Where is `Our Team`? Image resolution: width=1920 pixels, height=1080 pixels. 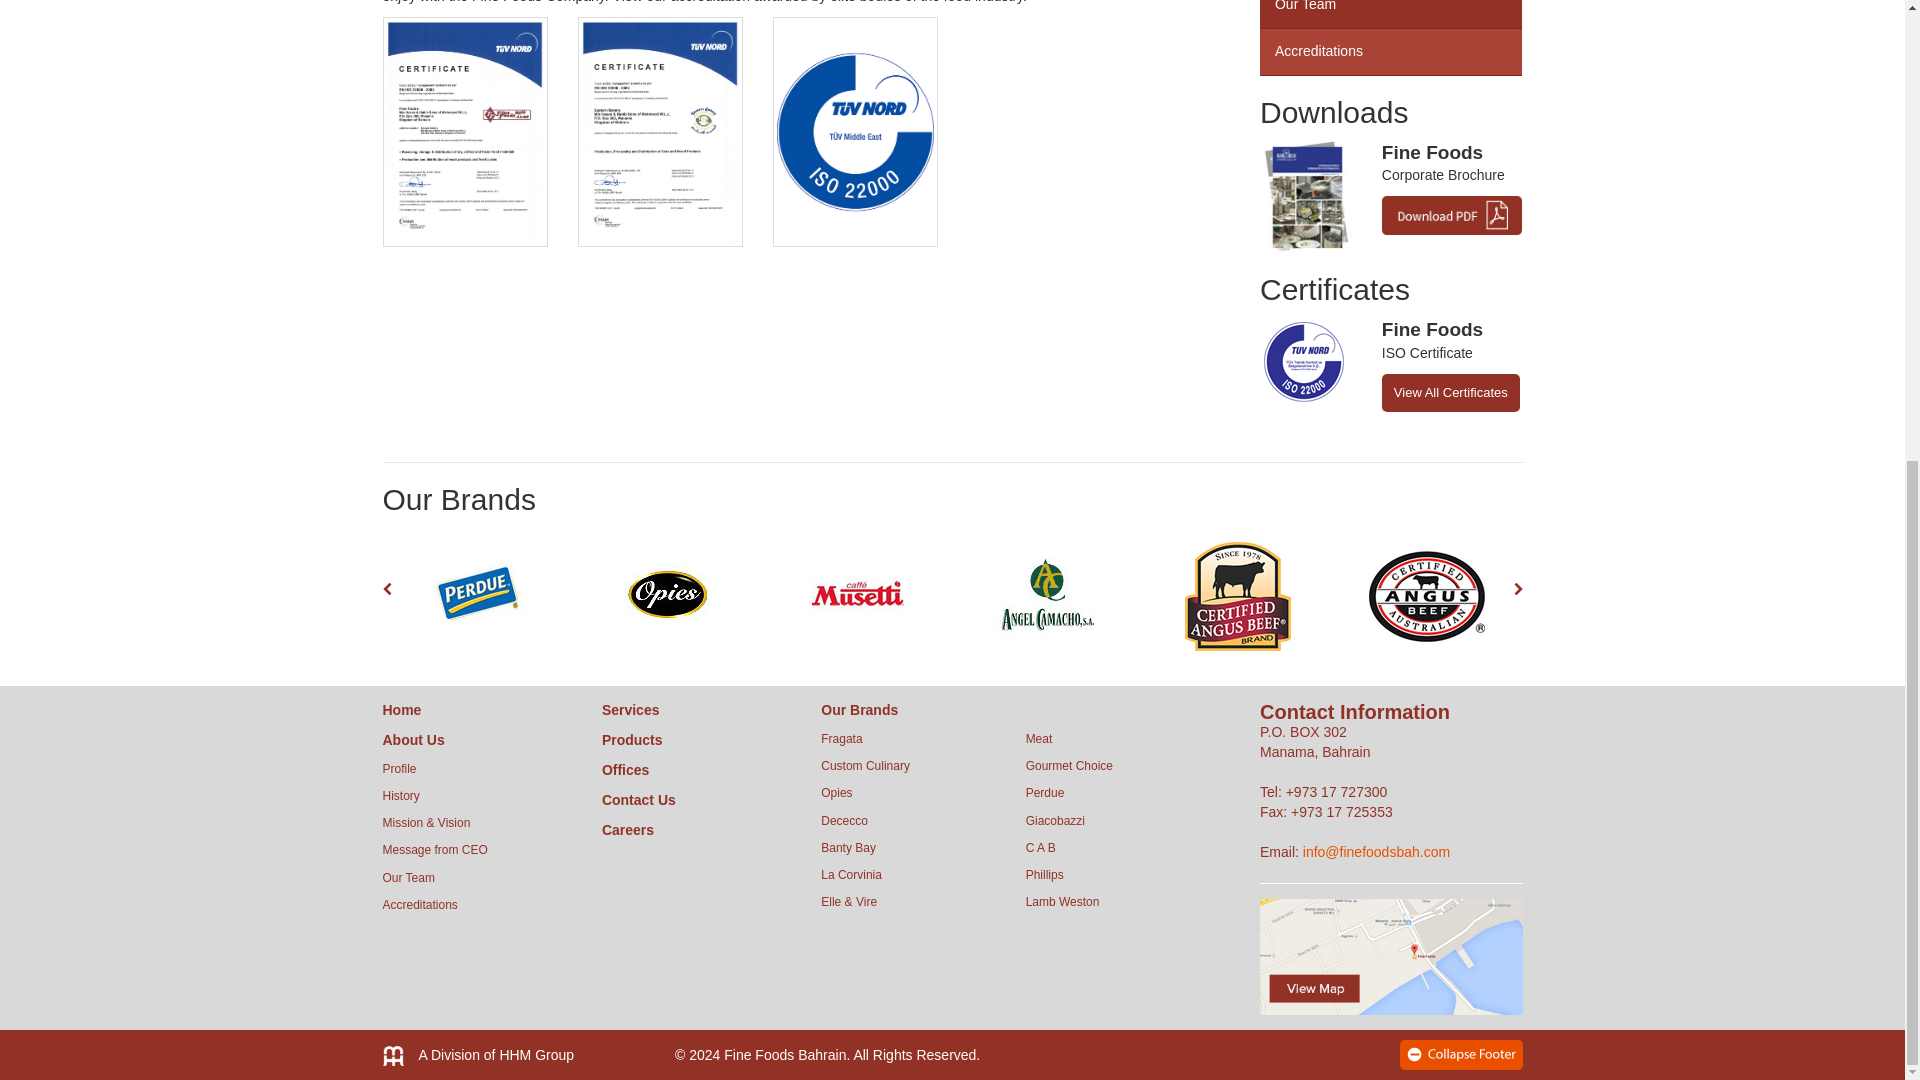
Our Team is located at coordinates (408, 877).